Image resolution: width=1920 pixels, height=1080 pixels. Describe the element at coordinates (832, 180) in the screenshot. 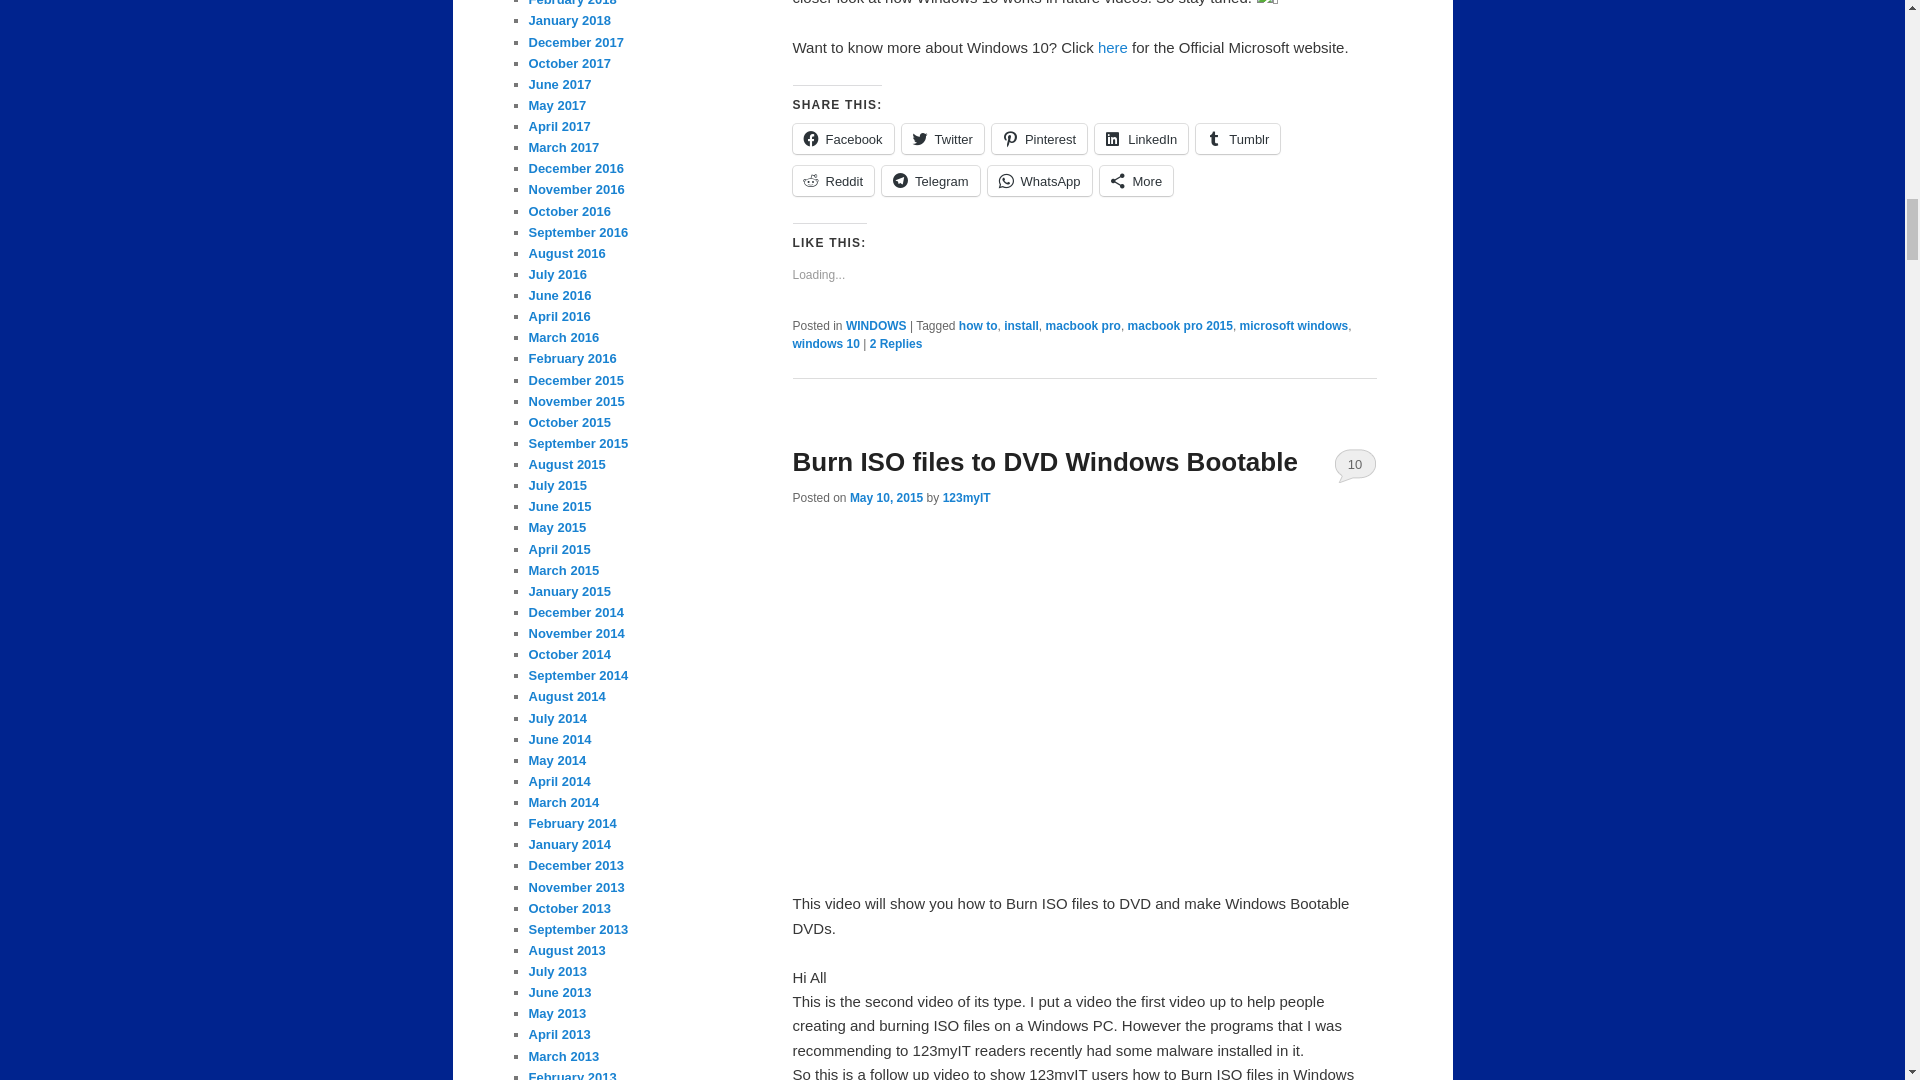

I see `Click to share on Reddit` at that location.